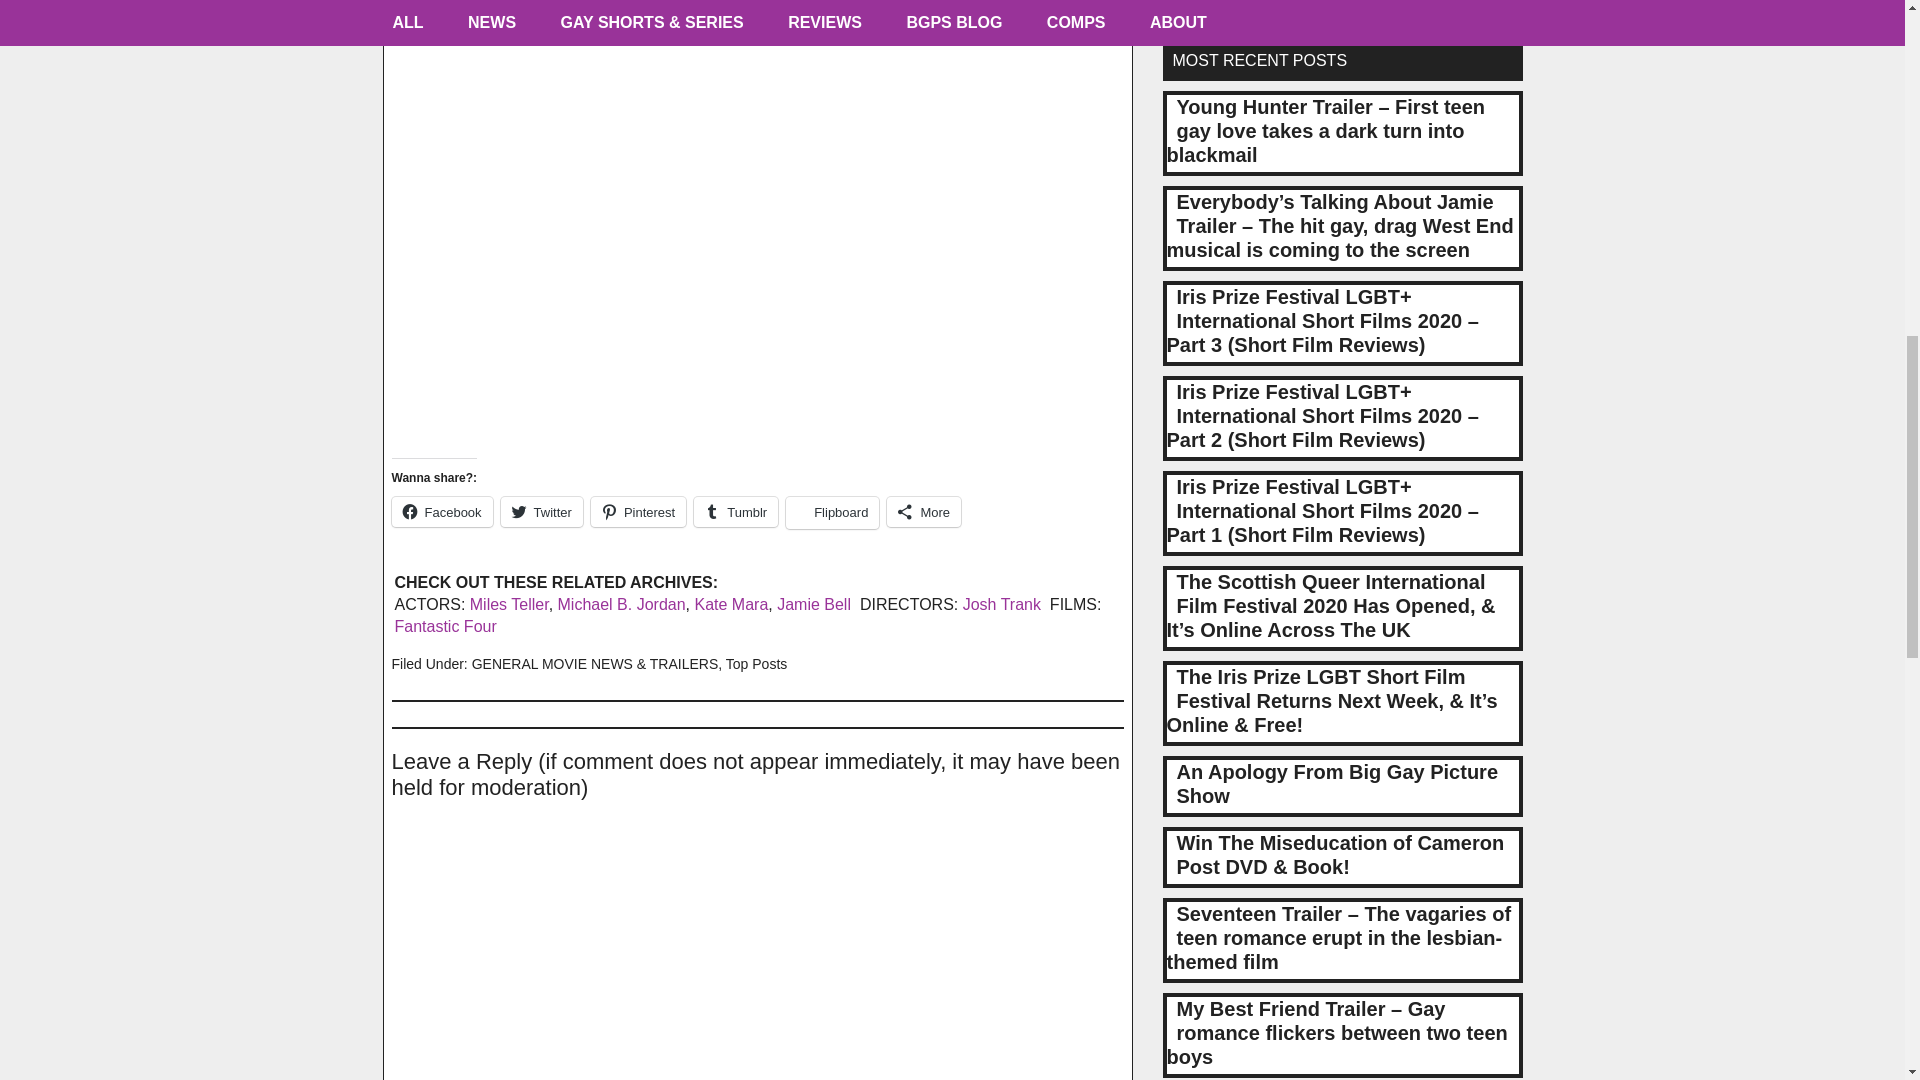 The height and width of the screenshot is (1080, 1920). Describe the element at coordinates (730, 604) in the screenshot. I see `Kate Mara` at that location.